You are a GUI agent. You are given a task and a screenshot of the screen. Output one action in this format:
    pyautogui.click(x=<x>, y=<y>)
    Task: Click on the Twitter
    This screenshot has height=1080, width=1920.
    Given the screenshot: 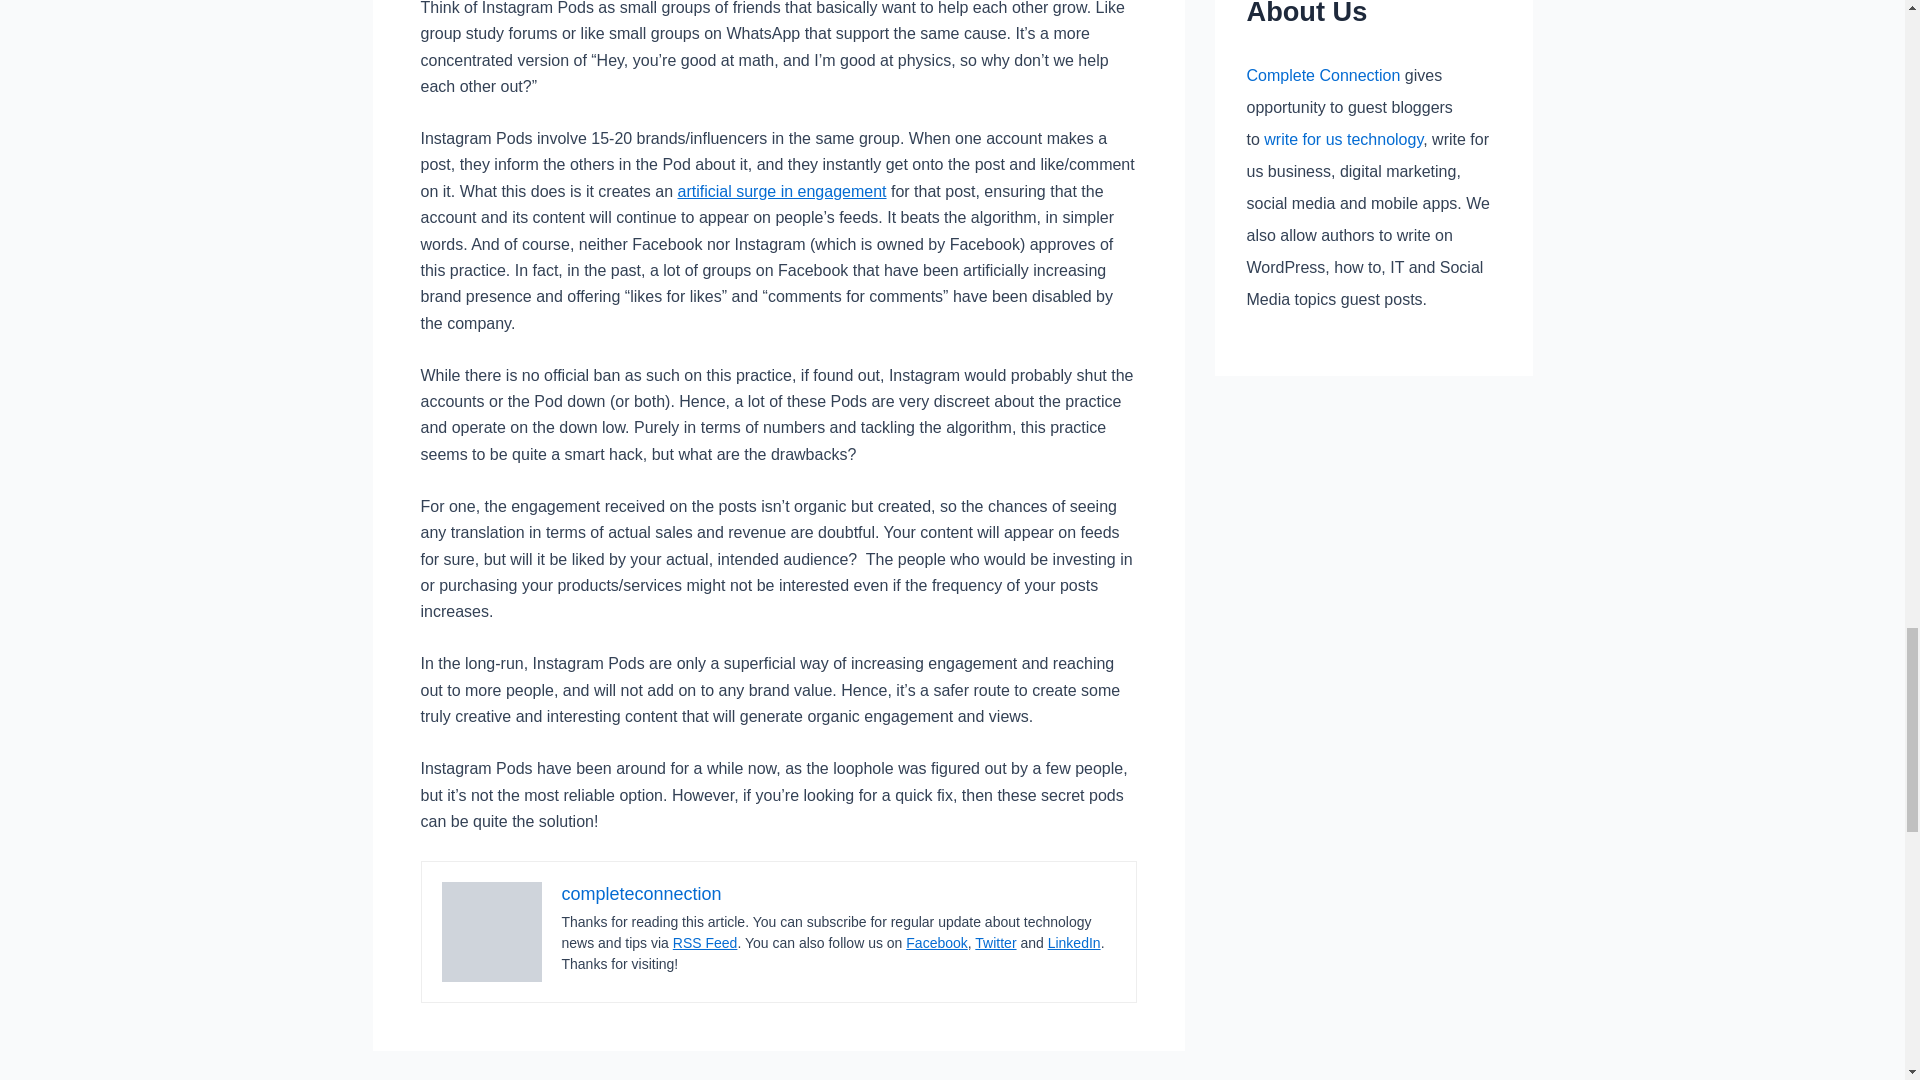 What is the action you would take?
    pyautogui.click(x=995, y=943)
    